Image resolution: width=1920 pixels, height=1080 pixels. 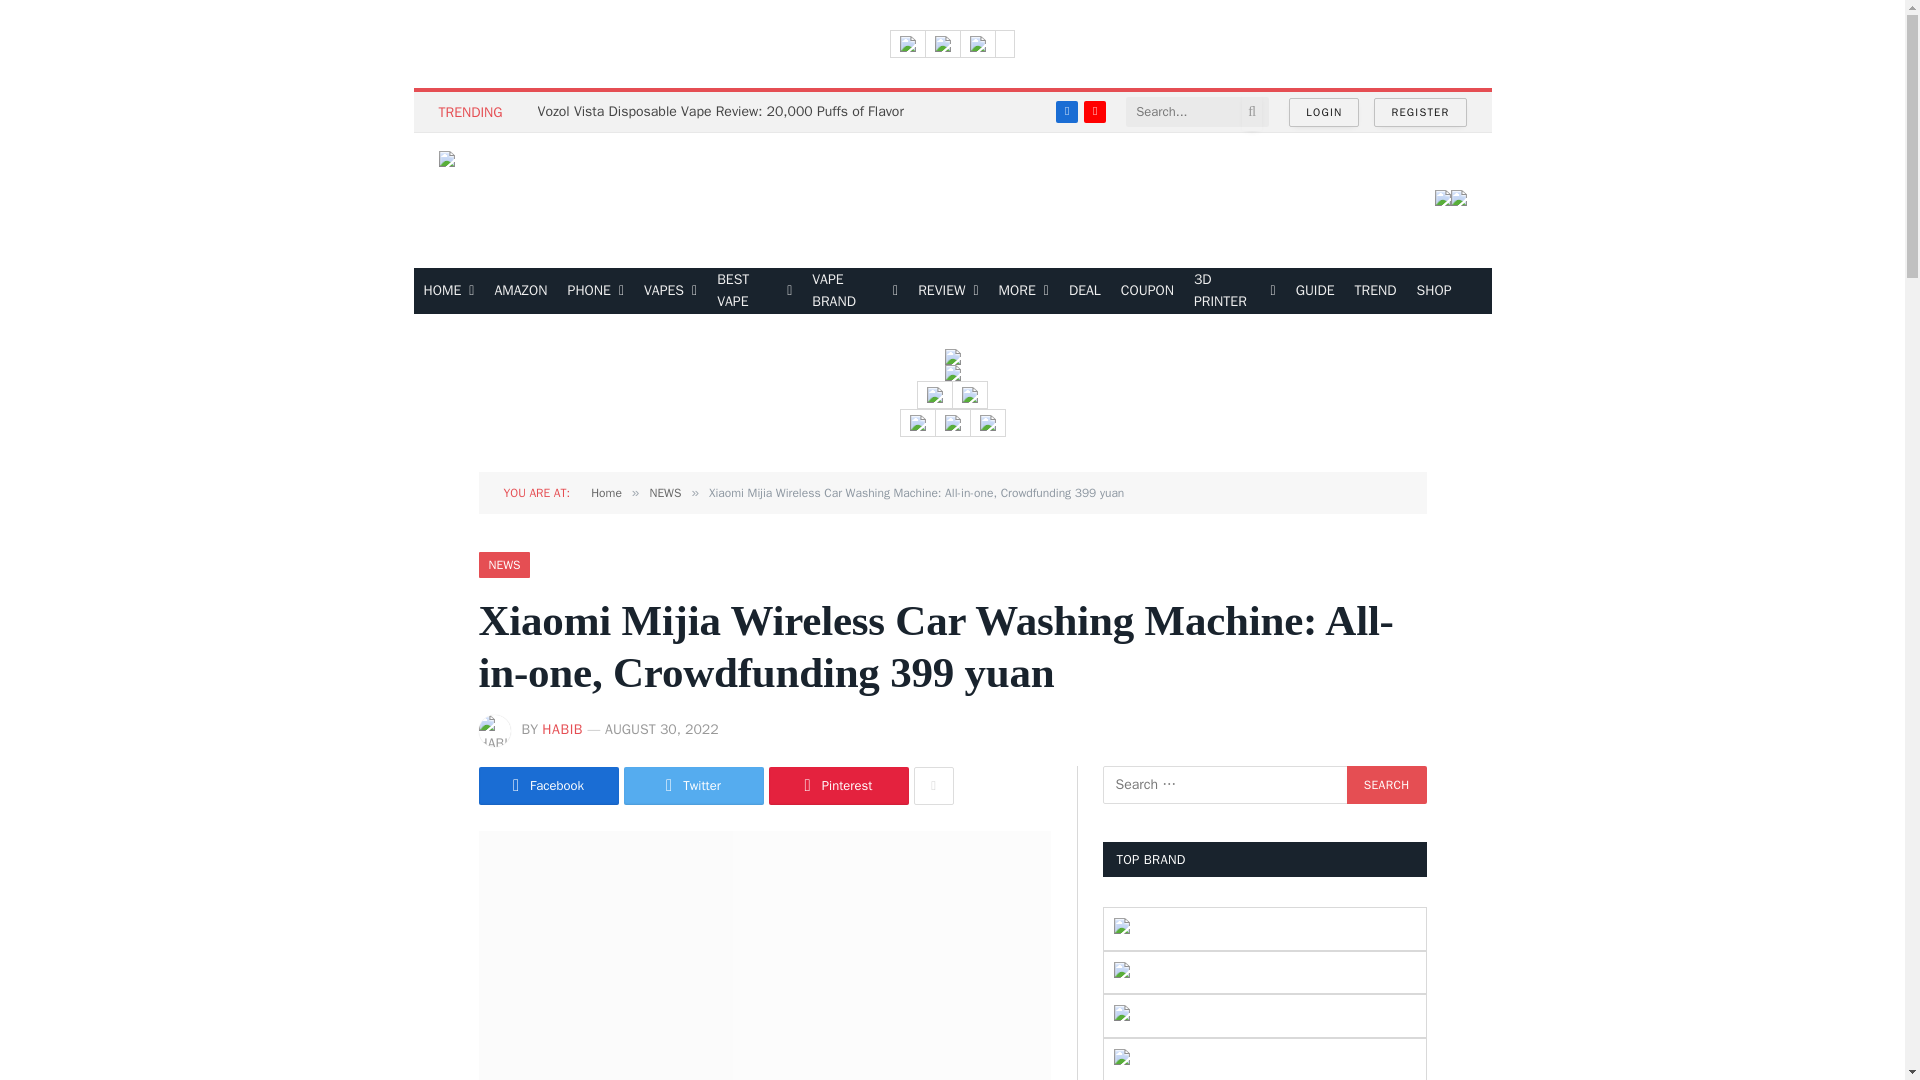 What do you see at coordinates (1386, 784) in the screenshot?
I see `Search` at bounding box center [1386, 784].